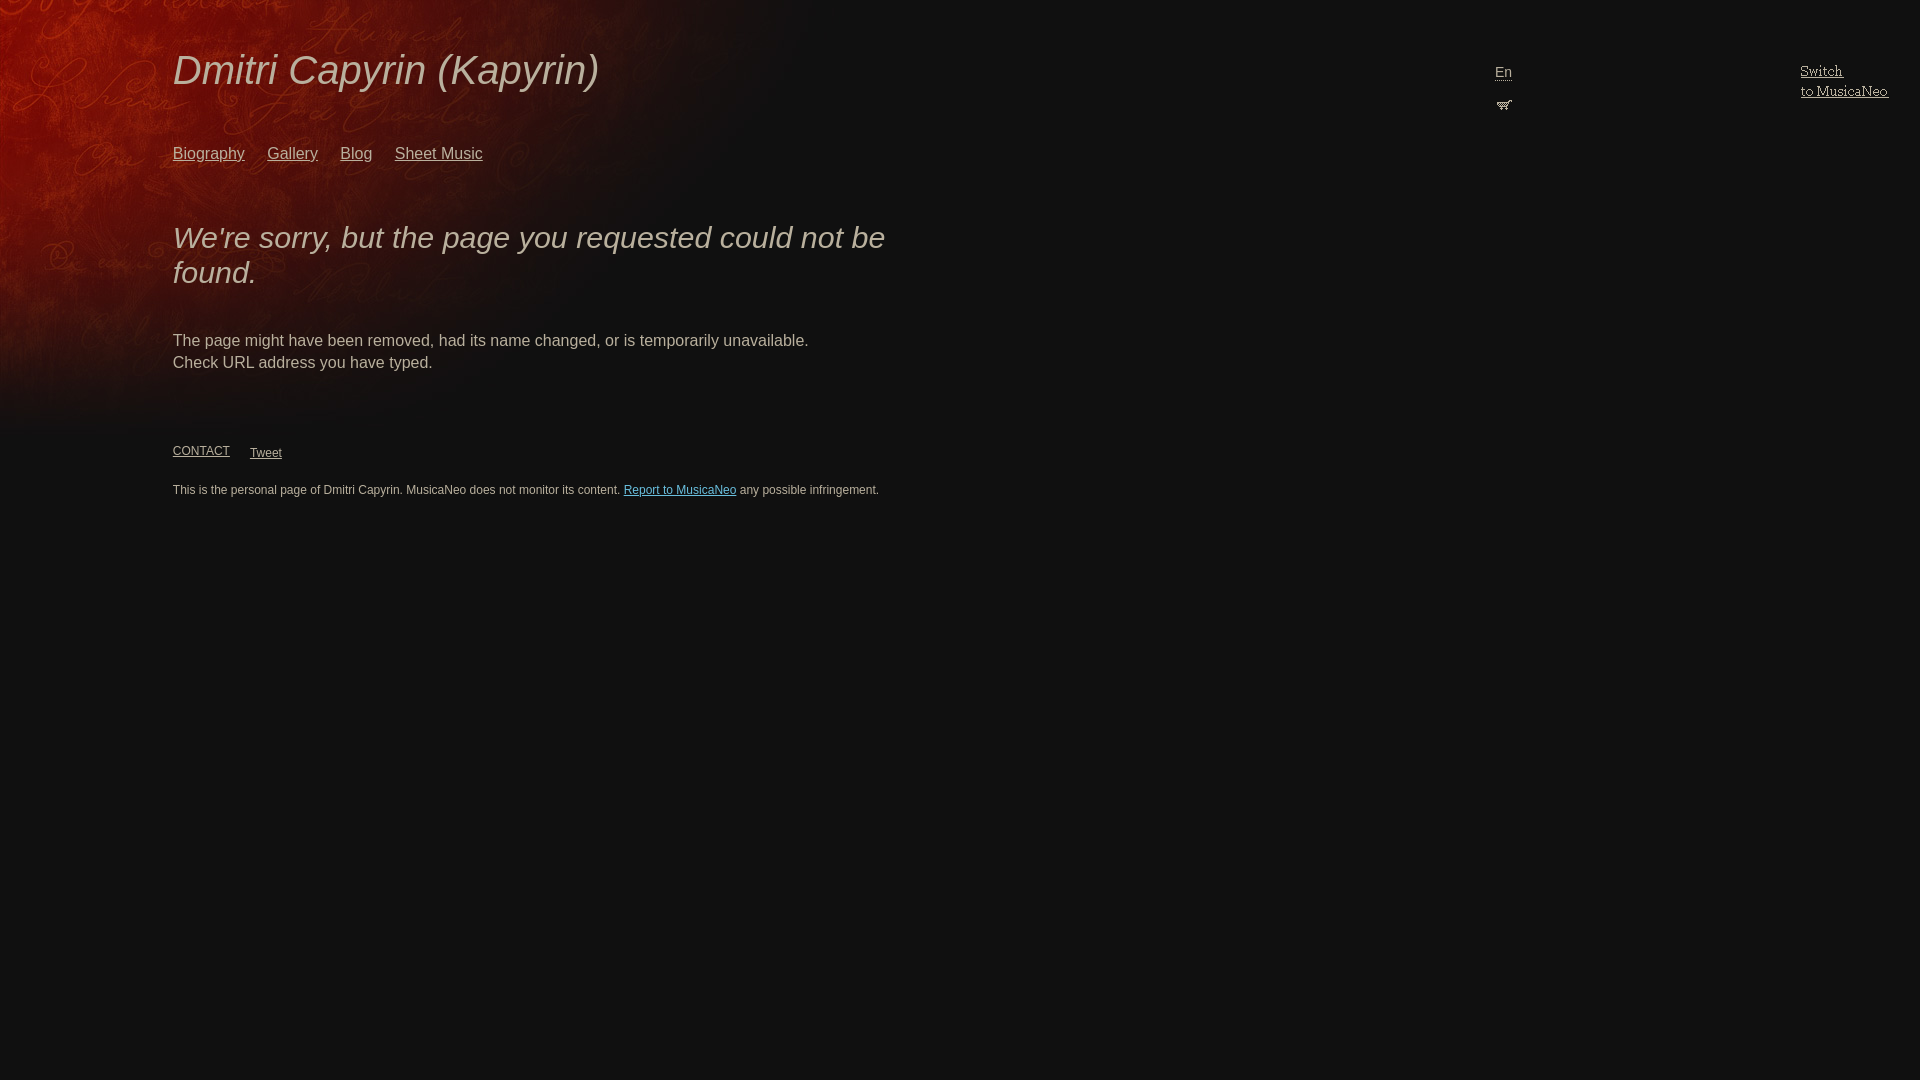 The height and width of the screenshot is (1080, 1920). What do you see at coordinates (202, 451) in the screenshot?
I see `CONTACT` at bounding box center [202, 451].